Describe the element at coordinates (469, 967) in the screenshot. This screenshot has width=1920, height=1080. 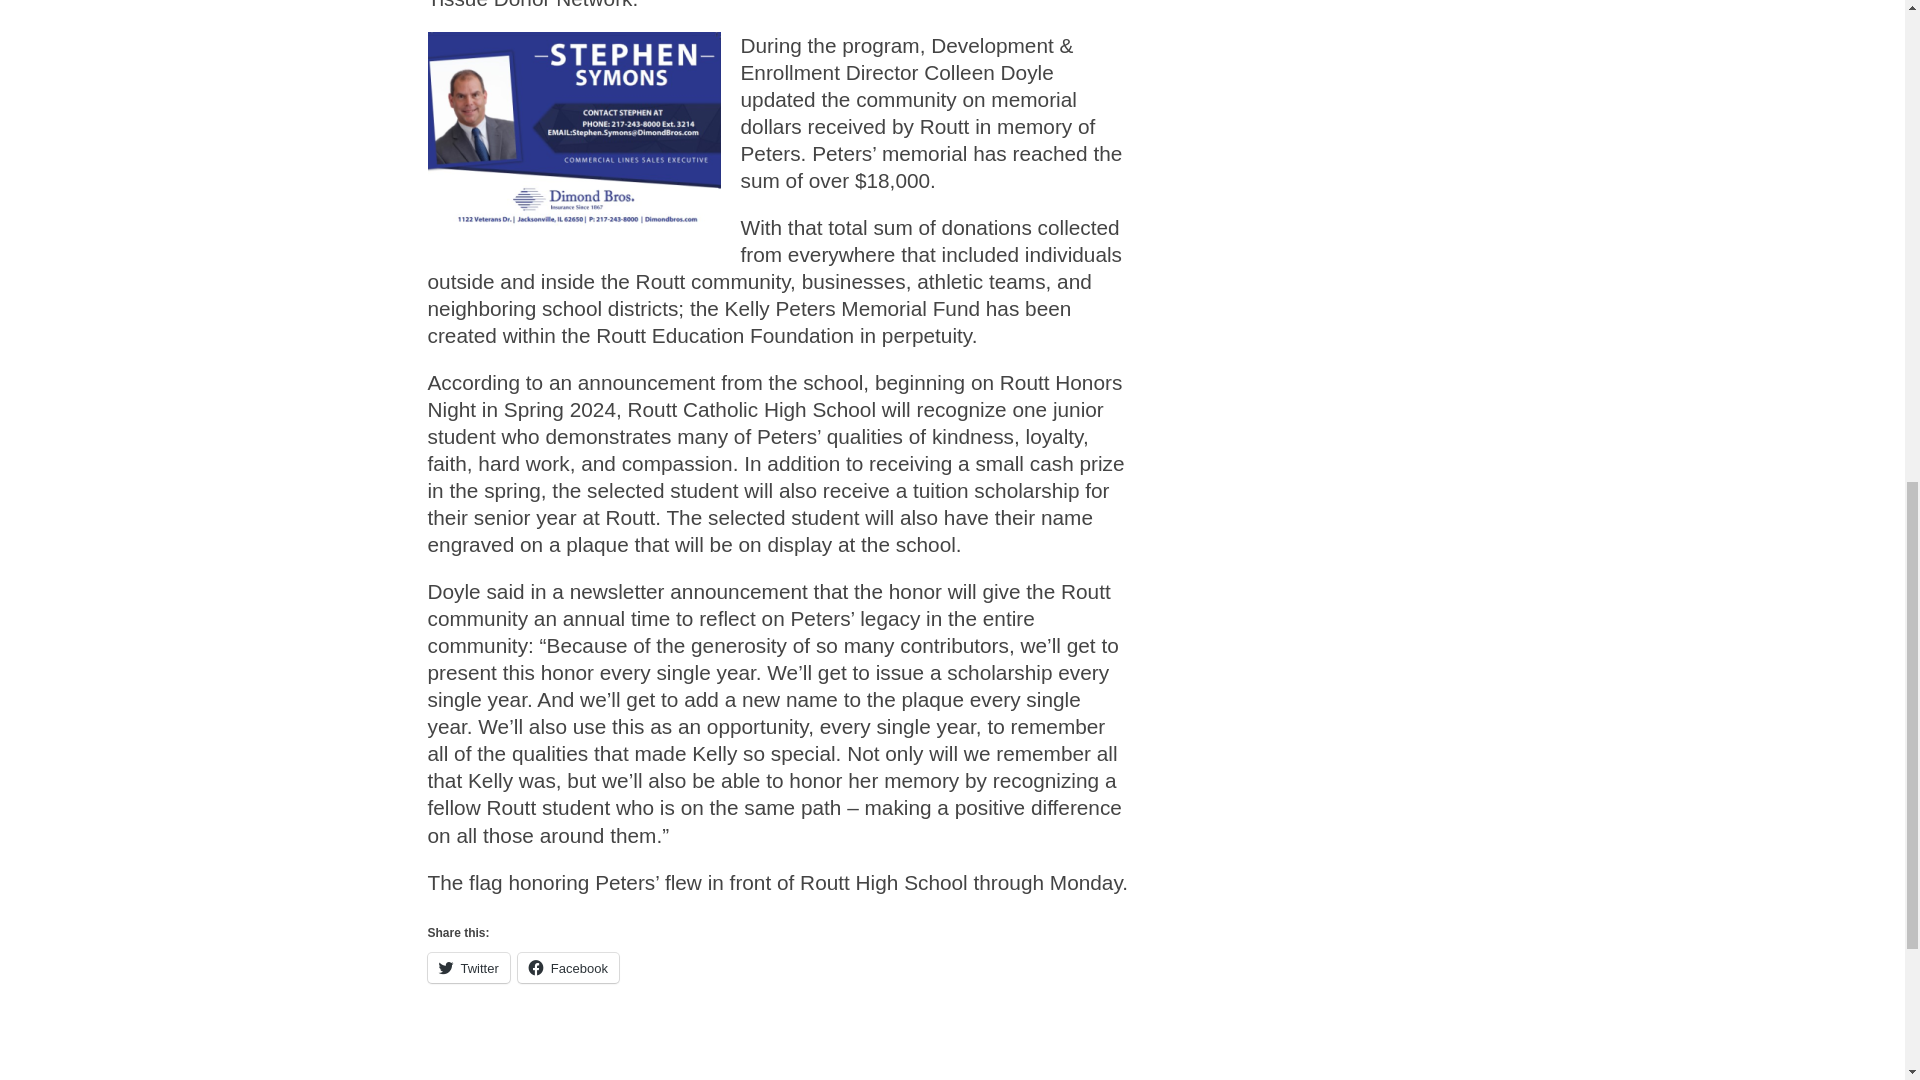
I see `Click to share on Twitter` at that location.